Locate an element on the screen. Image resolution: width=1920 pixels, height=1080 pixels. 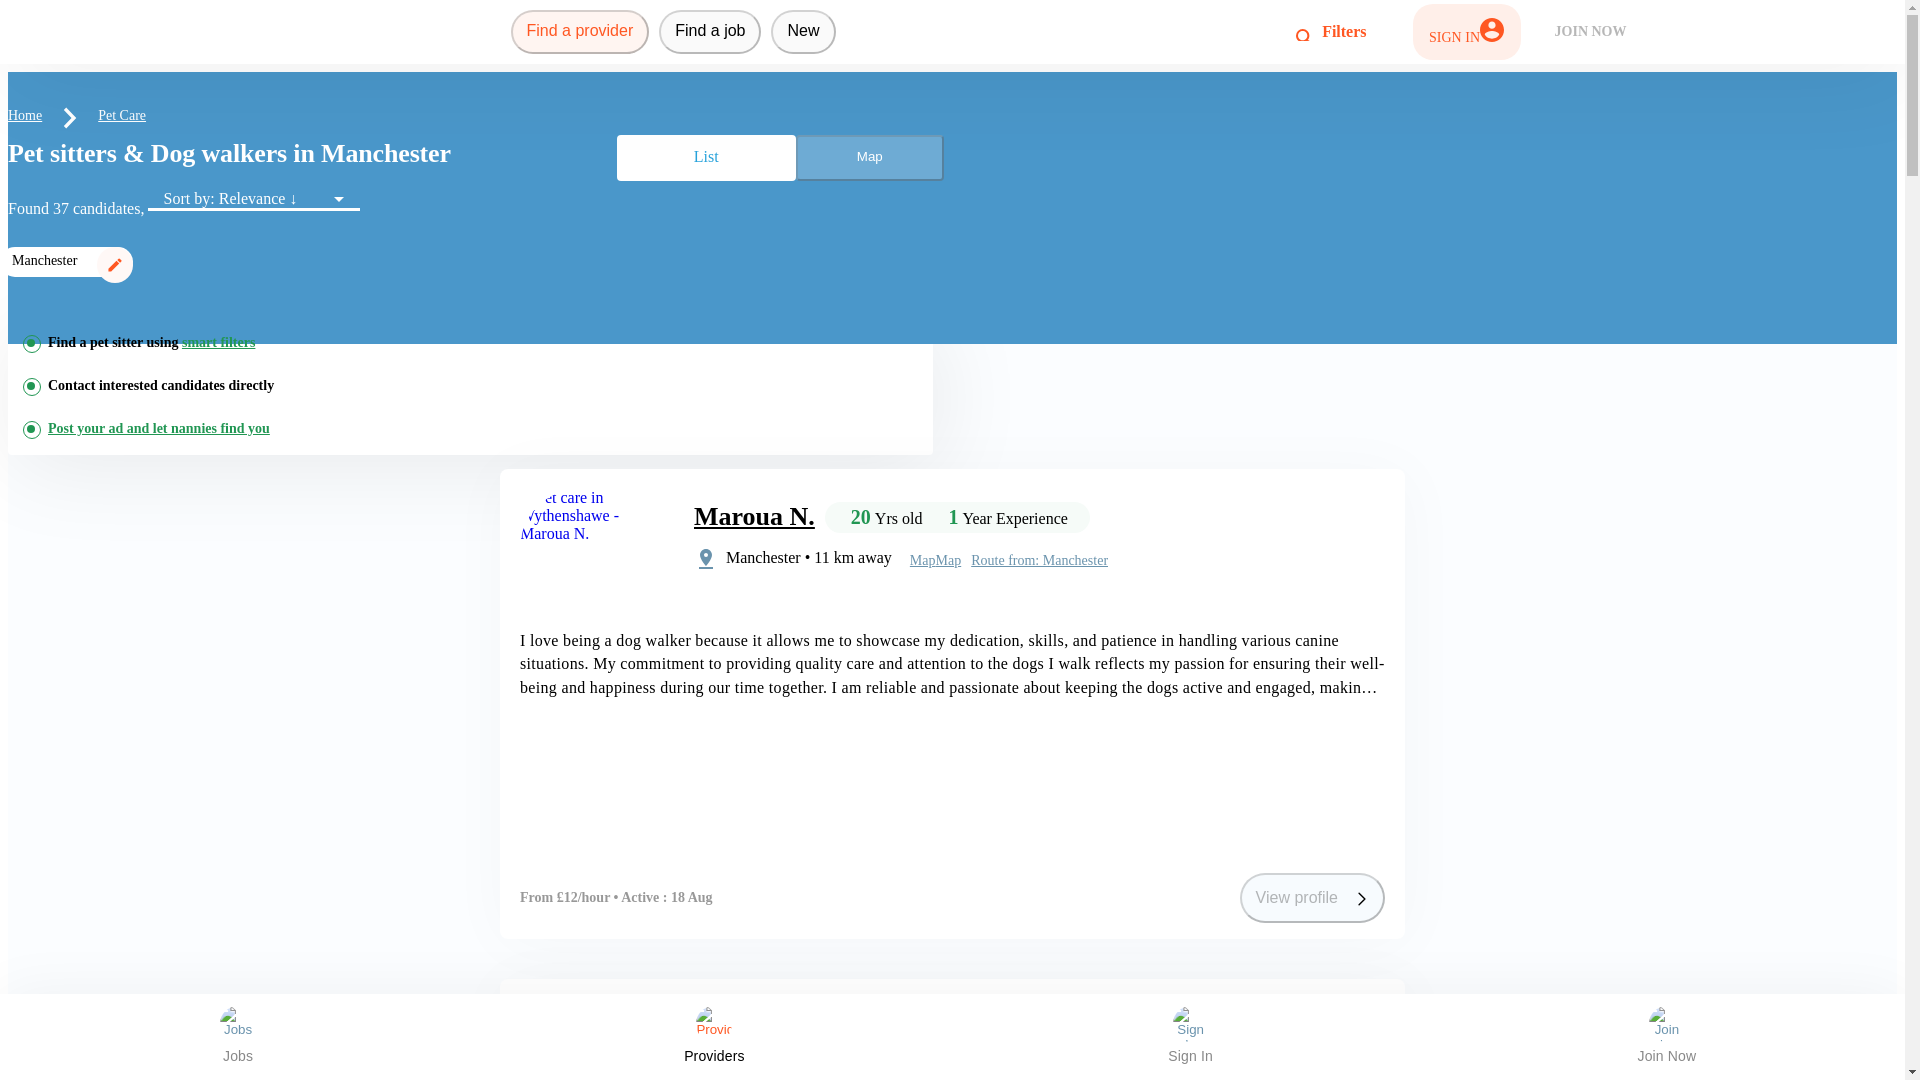
JOIN NOW is located at coordinates (1591, 32).